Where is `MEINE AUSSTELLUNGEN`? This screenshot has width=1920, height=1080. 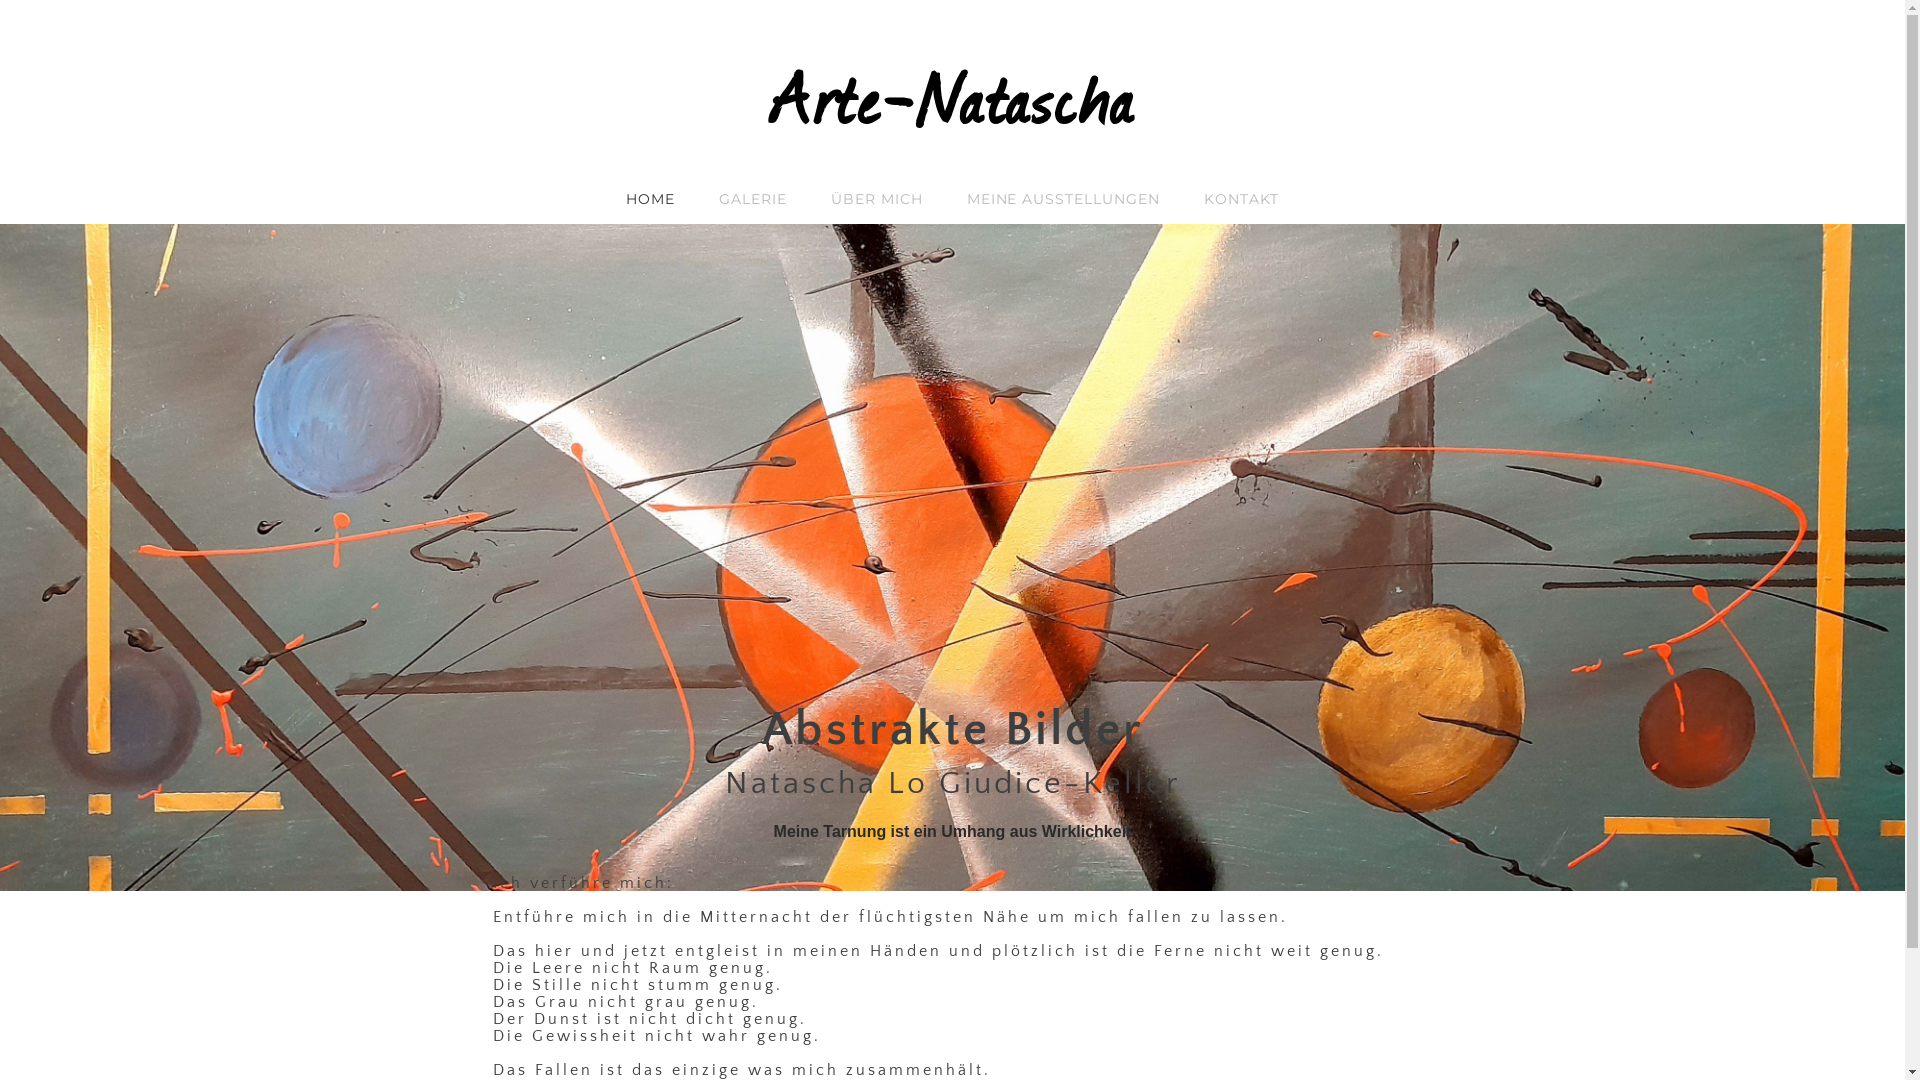
MEINE AUSSTELLUNGEN is located at coordinates (1064, 200).